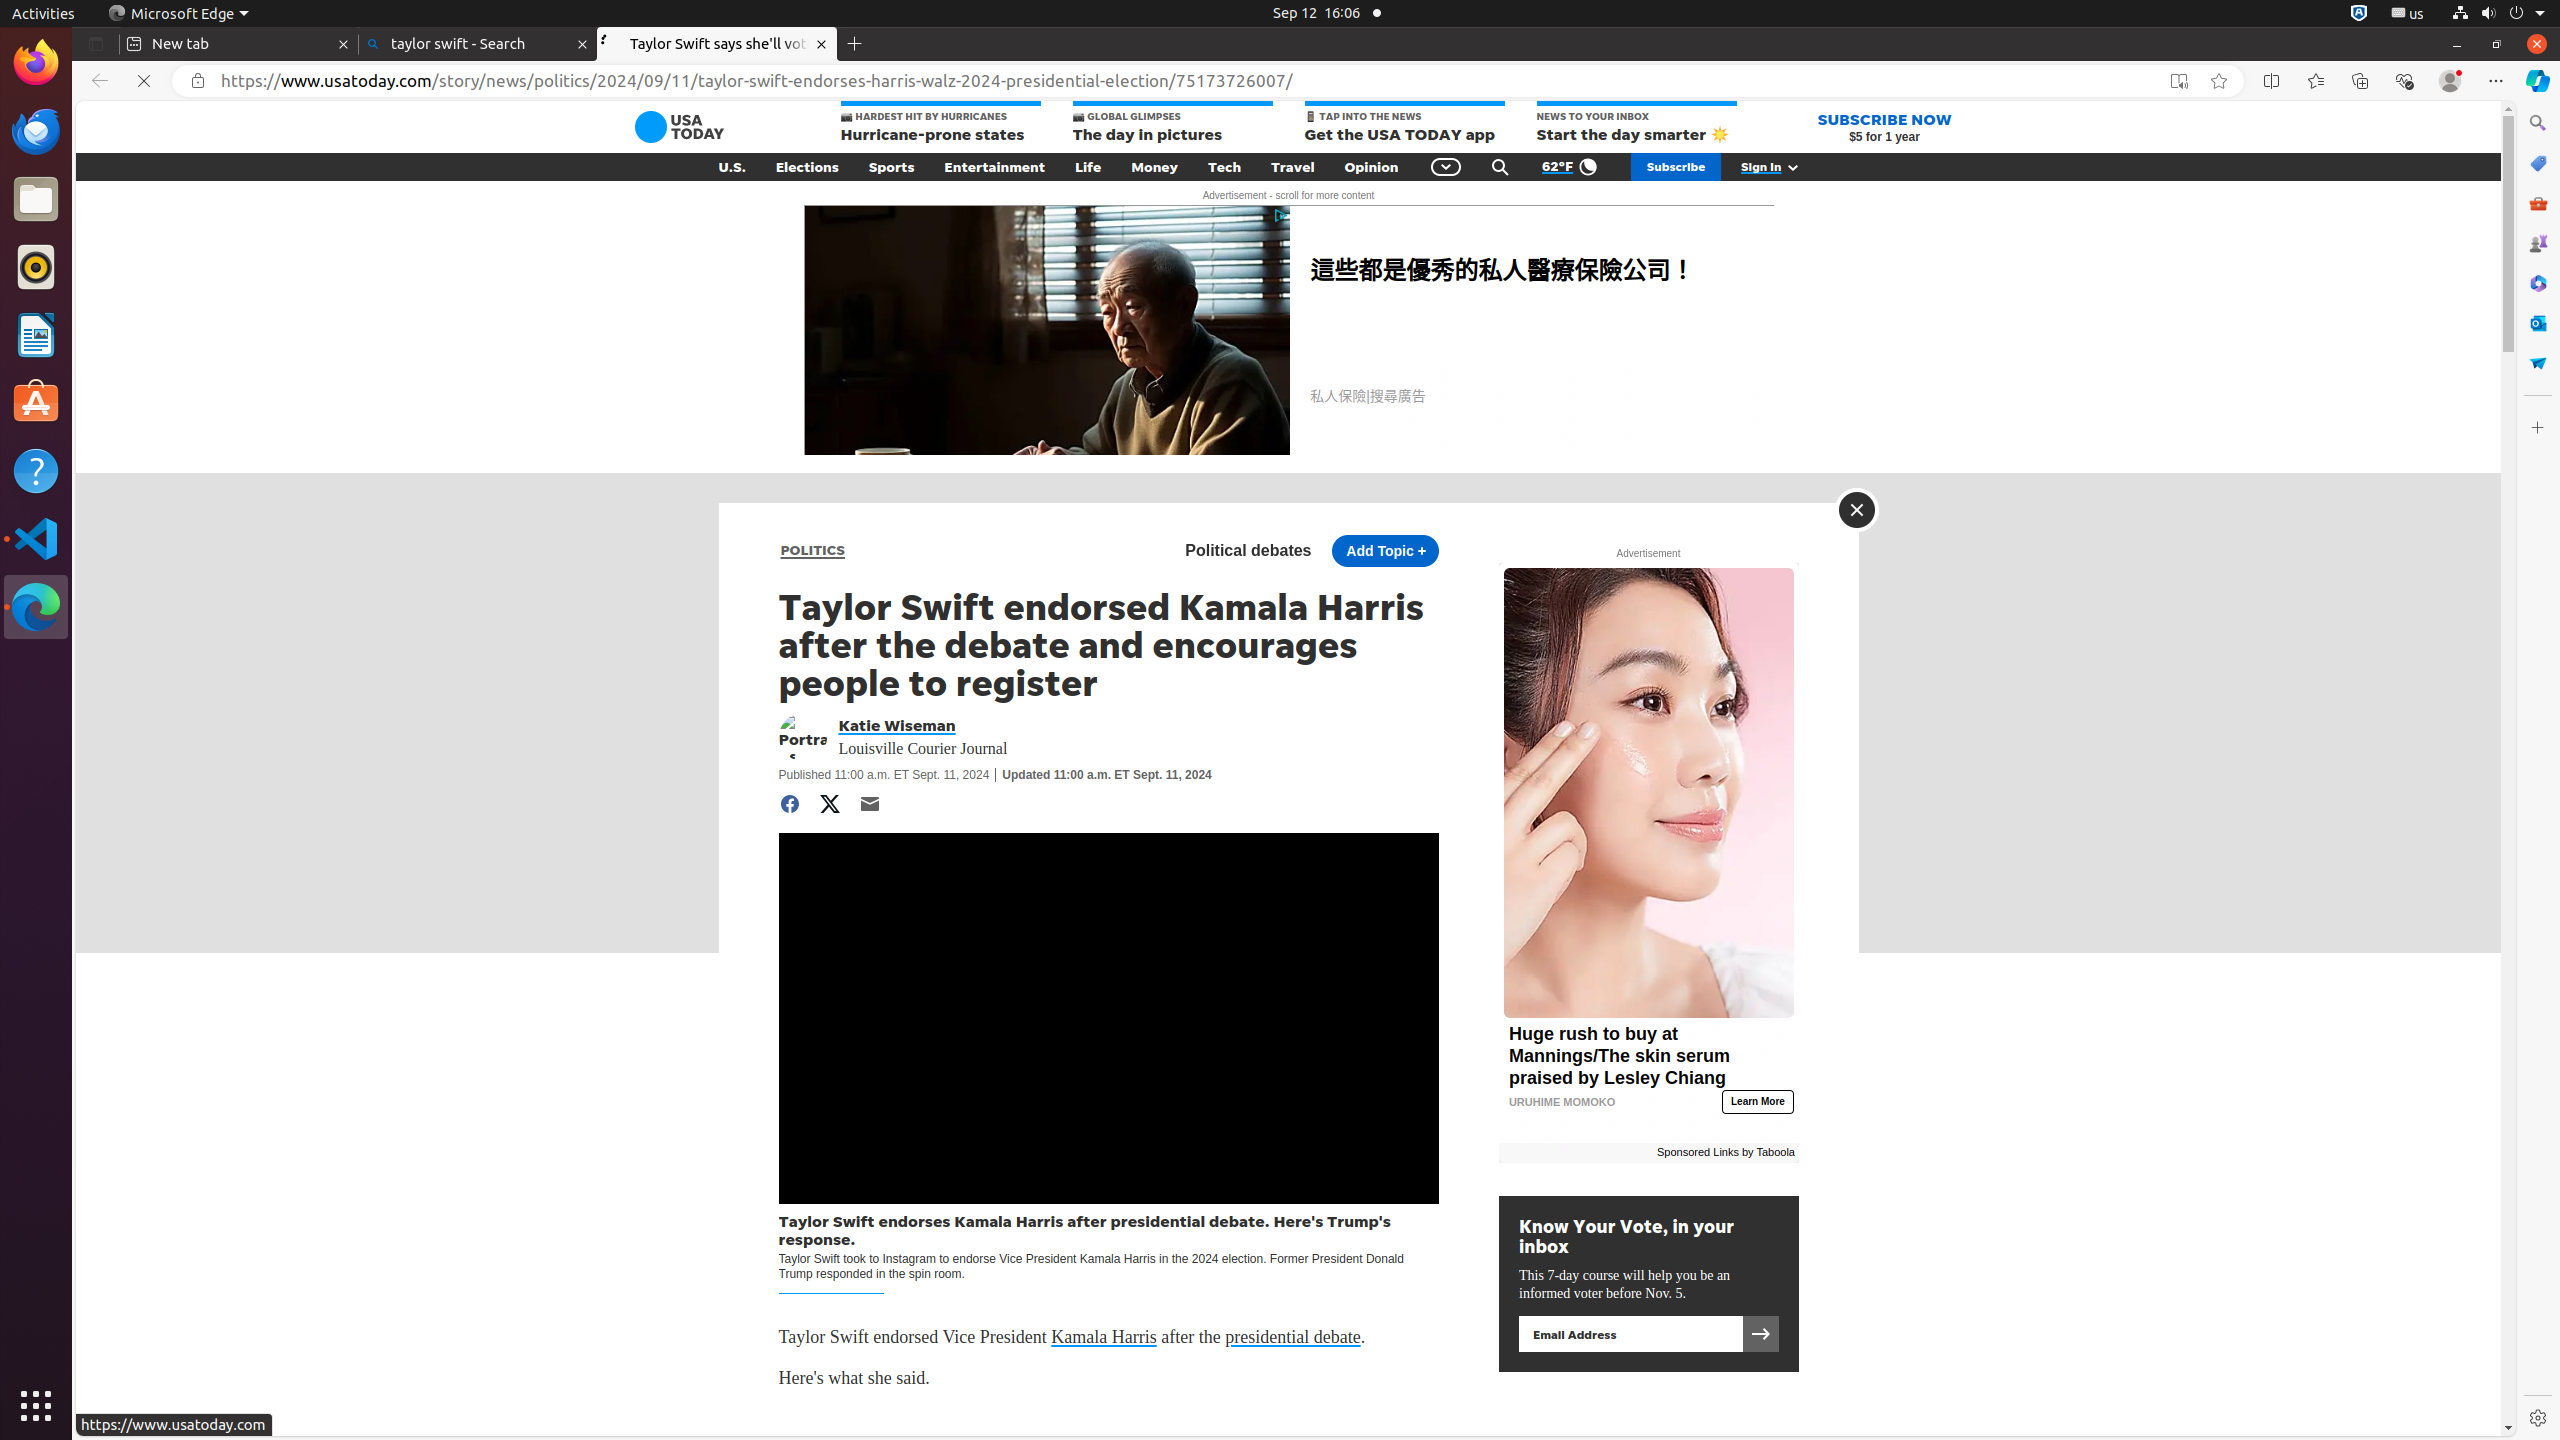  Describe the element at coordinates (344, 44) in the screenshot. I see `Close tab` at that location.